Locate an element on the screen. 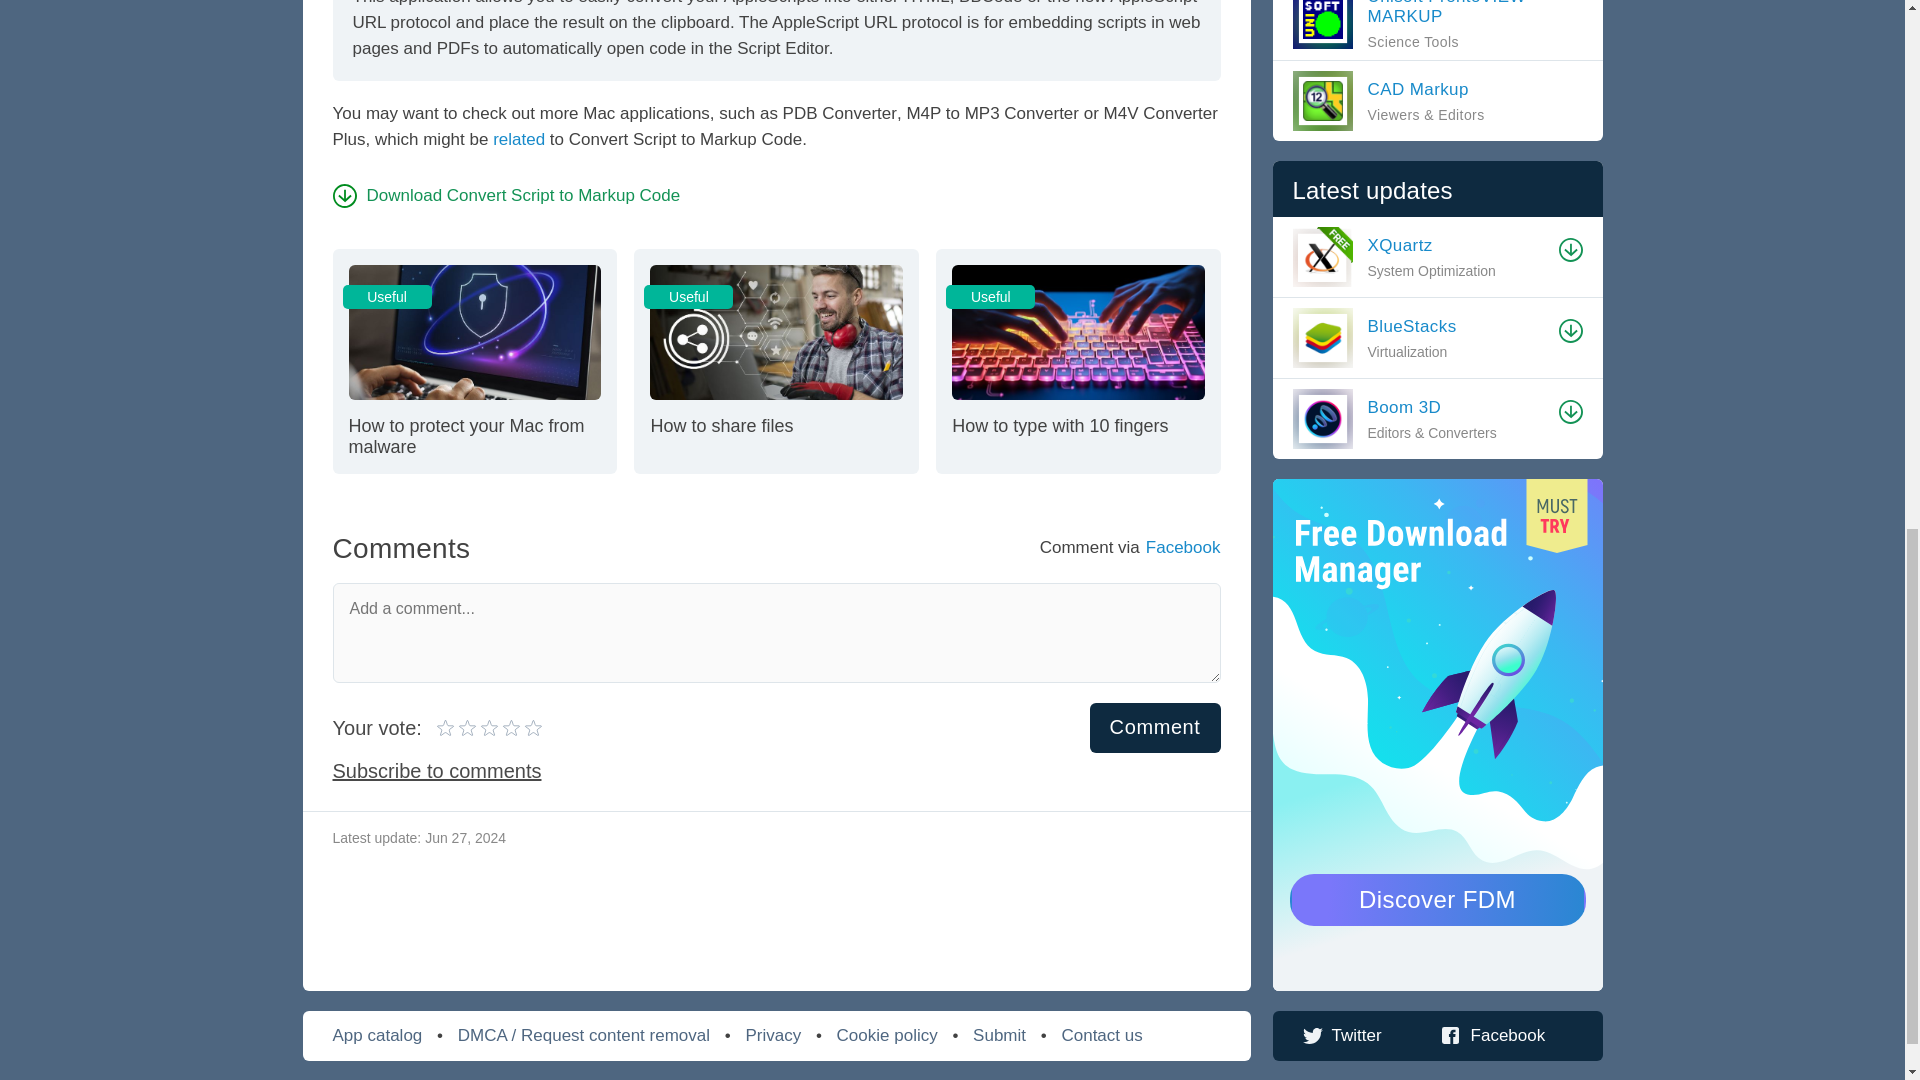 The height and width of the screenshot is (1080, 1920). Comment is located at coordinates (474, 360).